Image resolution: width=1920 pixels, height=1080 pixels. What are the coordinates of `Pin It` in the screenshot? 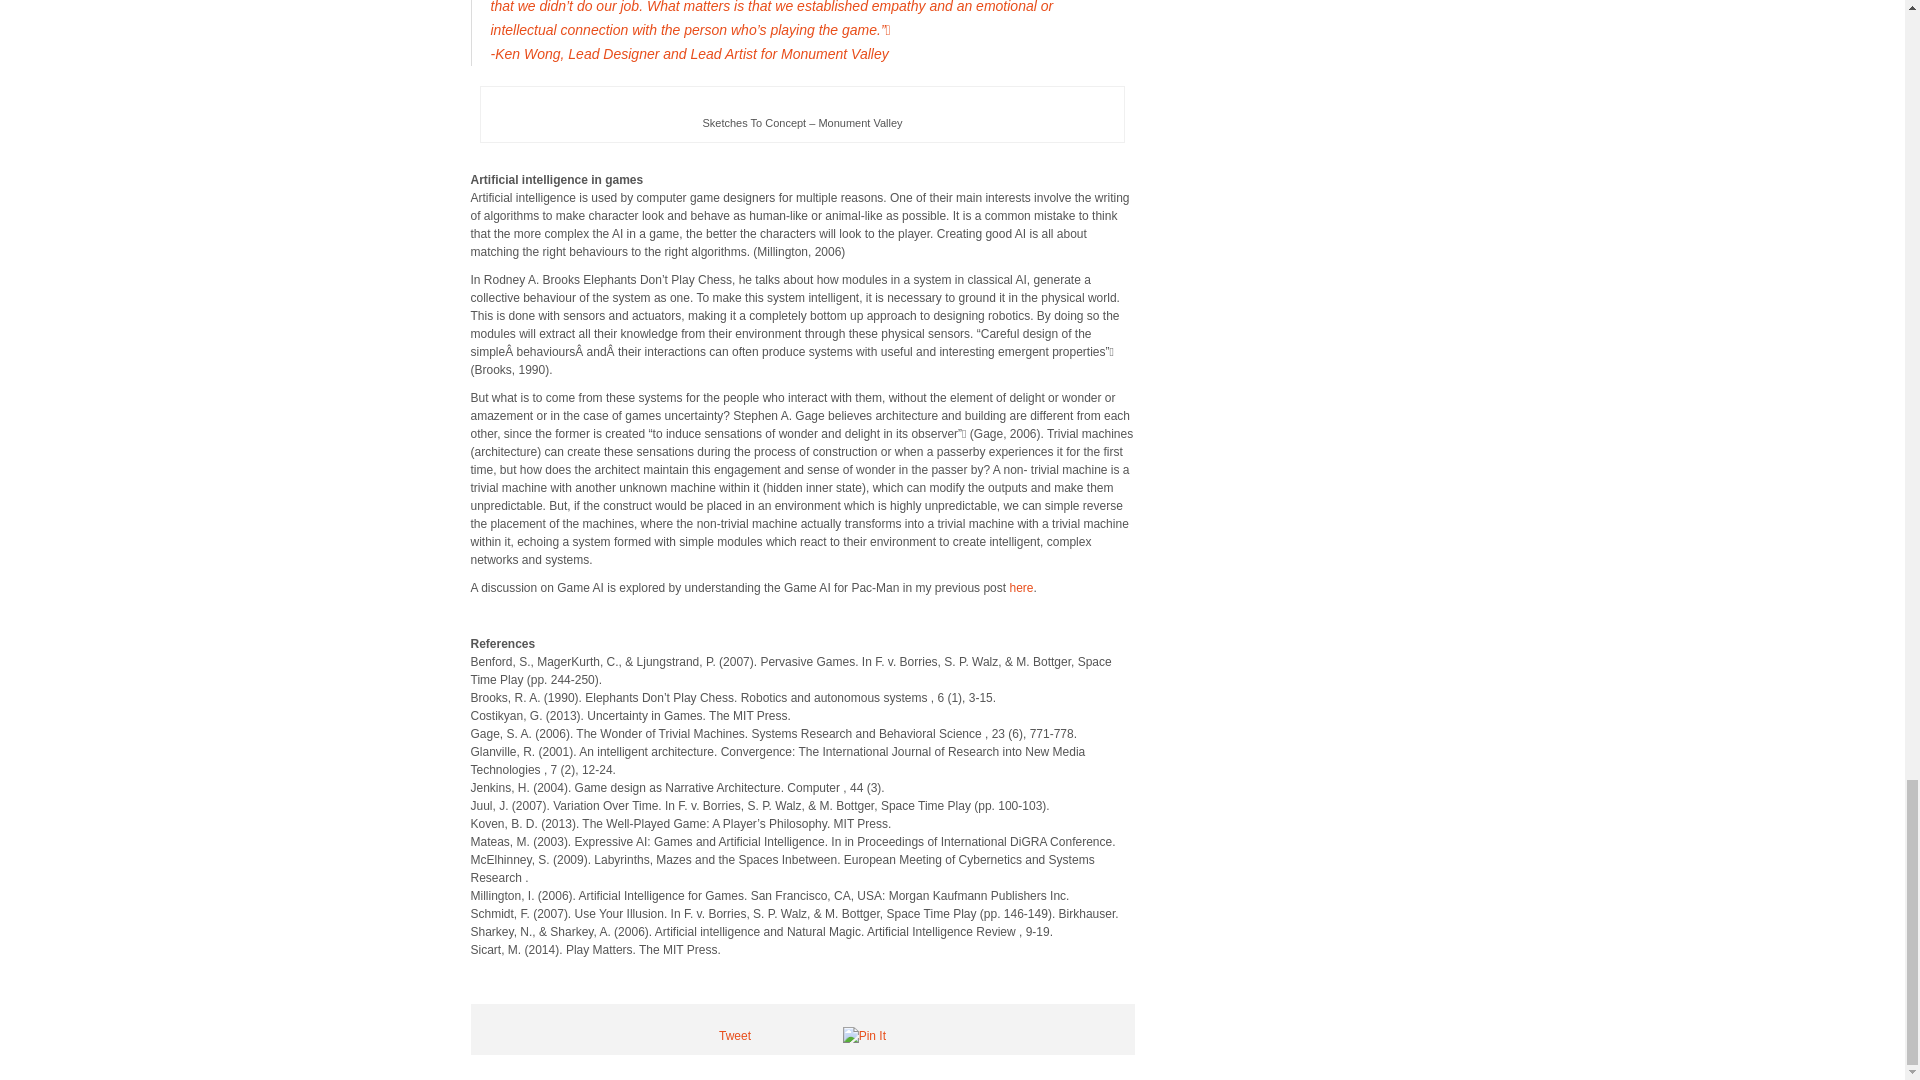 It's located at (864, 1036).